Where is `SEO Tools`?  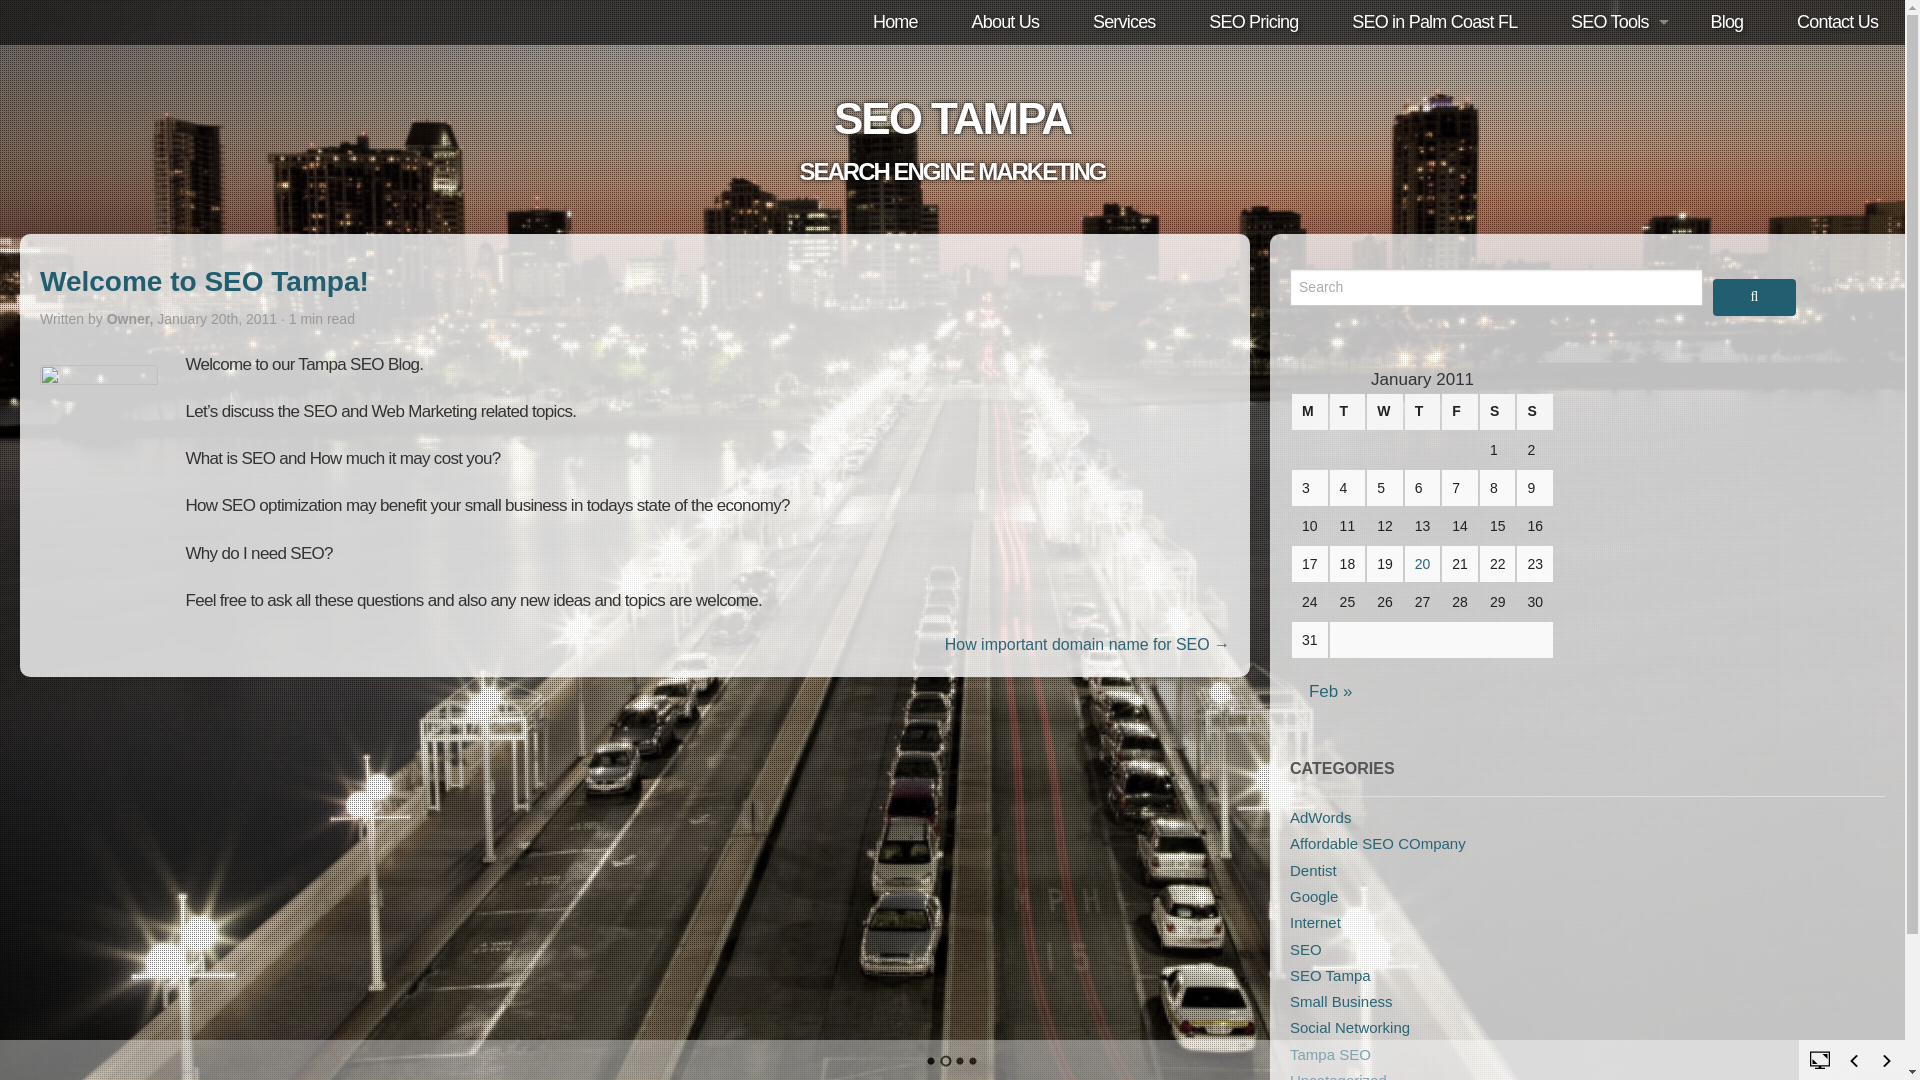
SEO Tools is located at coordinates (1613, 22).